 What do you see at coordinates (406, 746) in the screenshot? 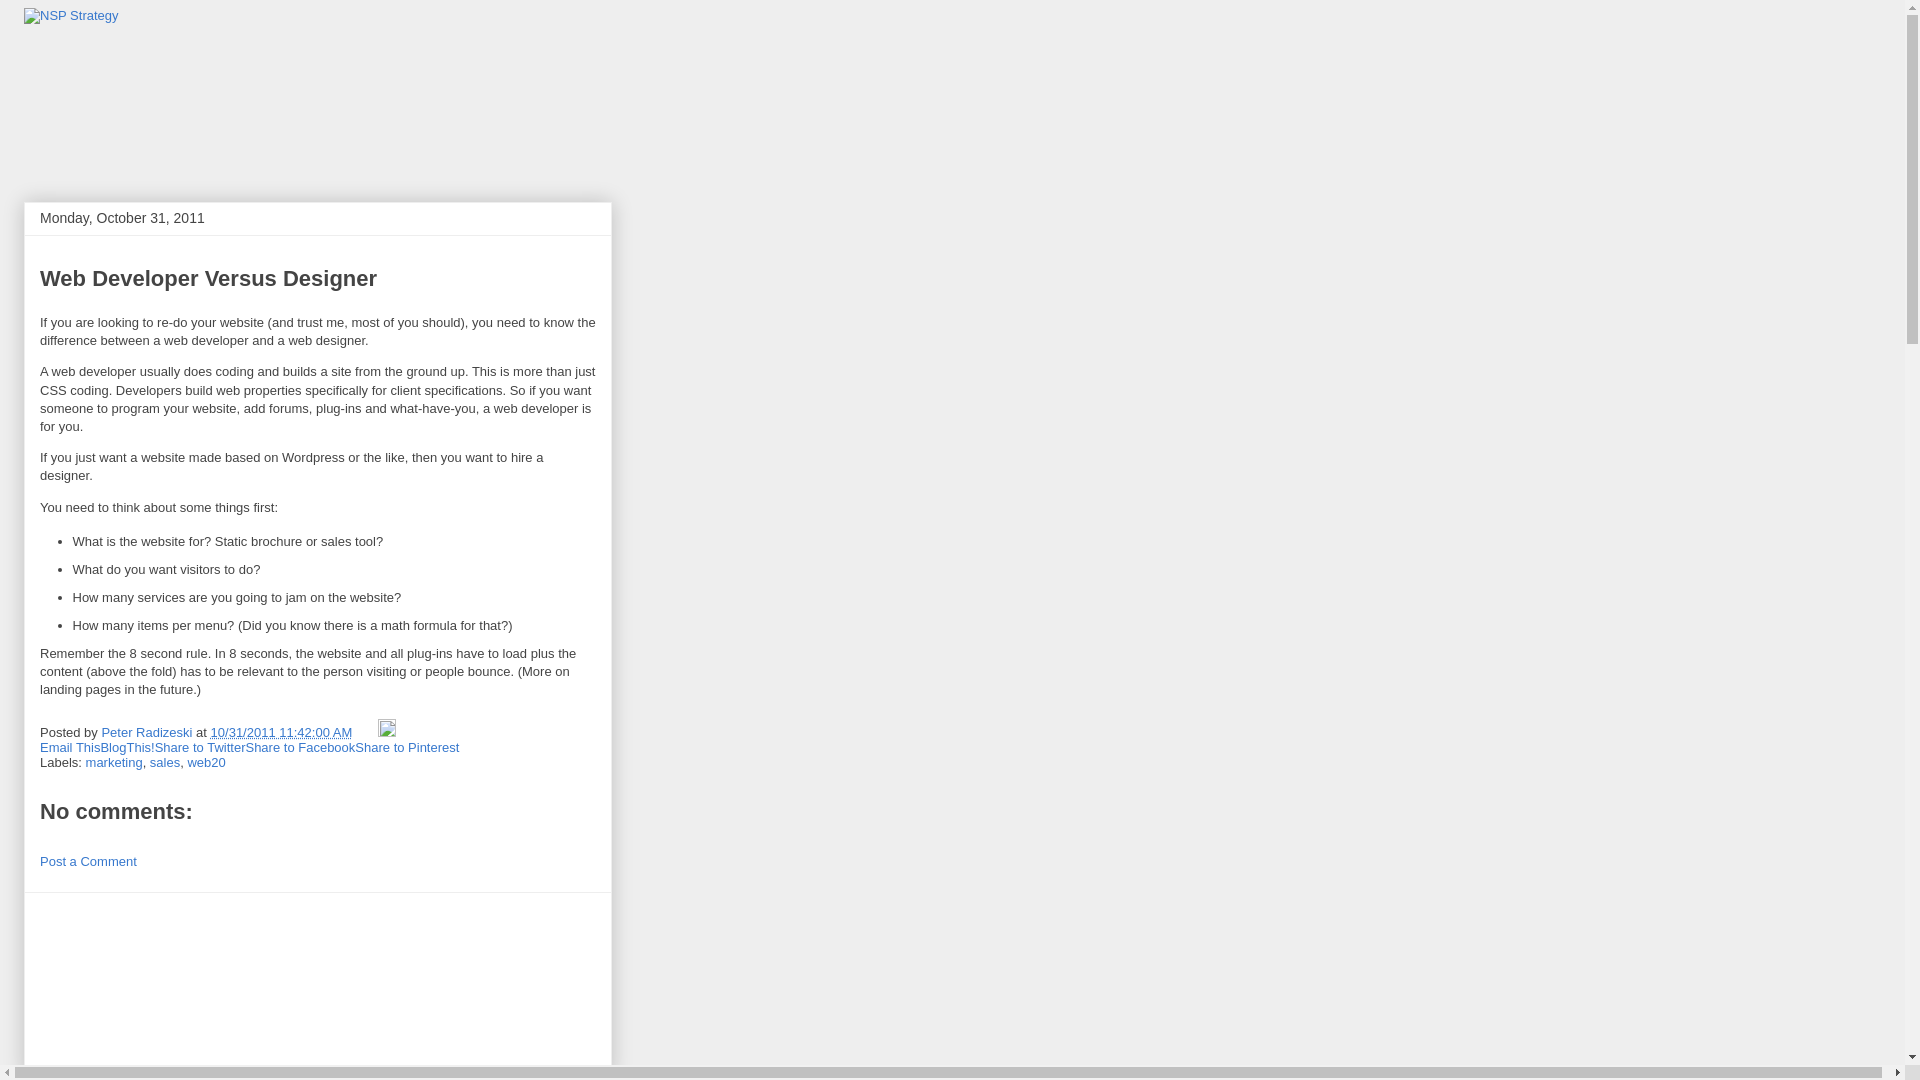
I see `Share to Pinterest` at bounding box center [406, 746].